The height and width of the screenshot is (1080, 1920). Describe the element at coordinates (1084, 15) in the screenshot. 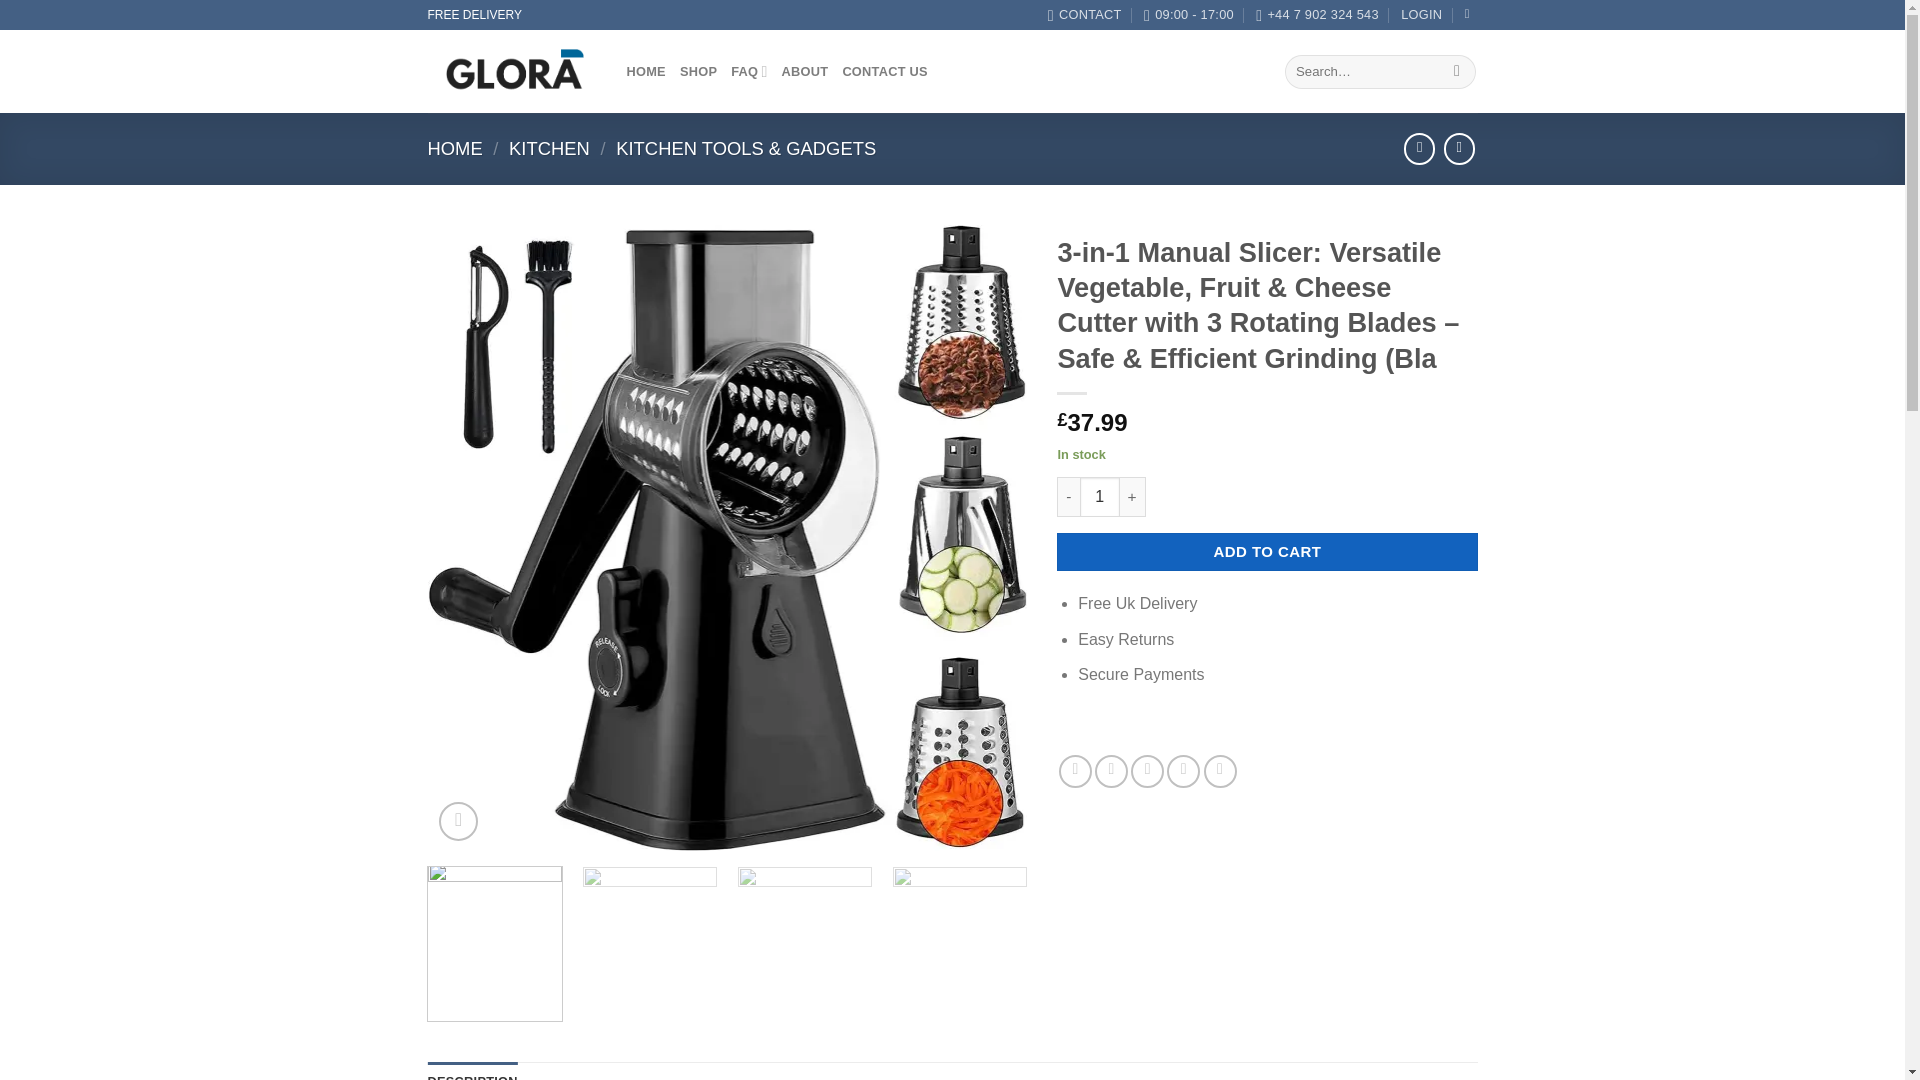

I see `CONTACT` at that location.